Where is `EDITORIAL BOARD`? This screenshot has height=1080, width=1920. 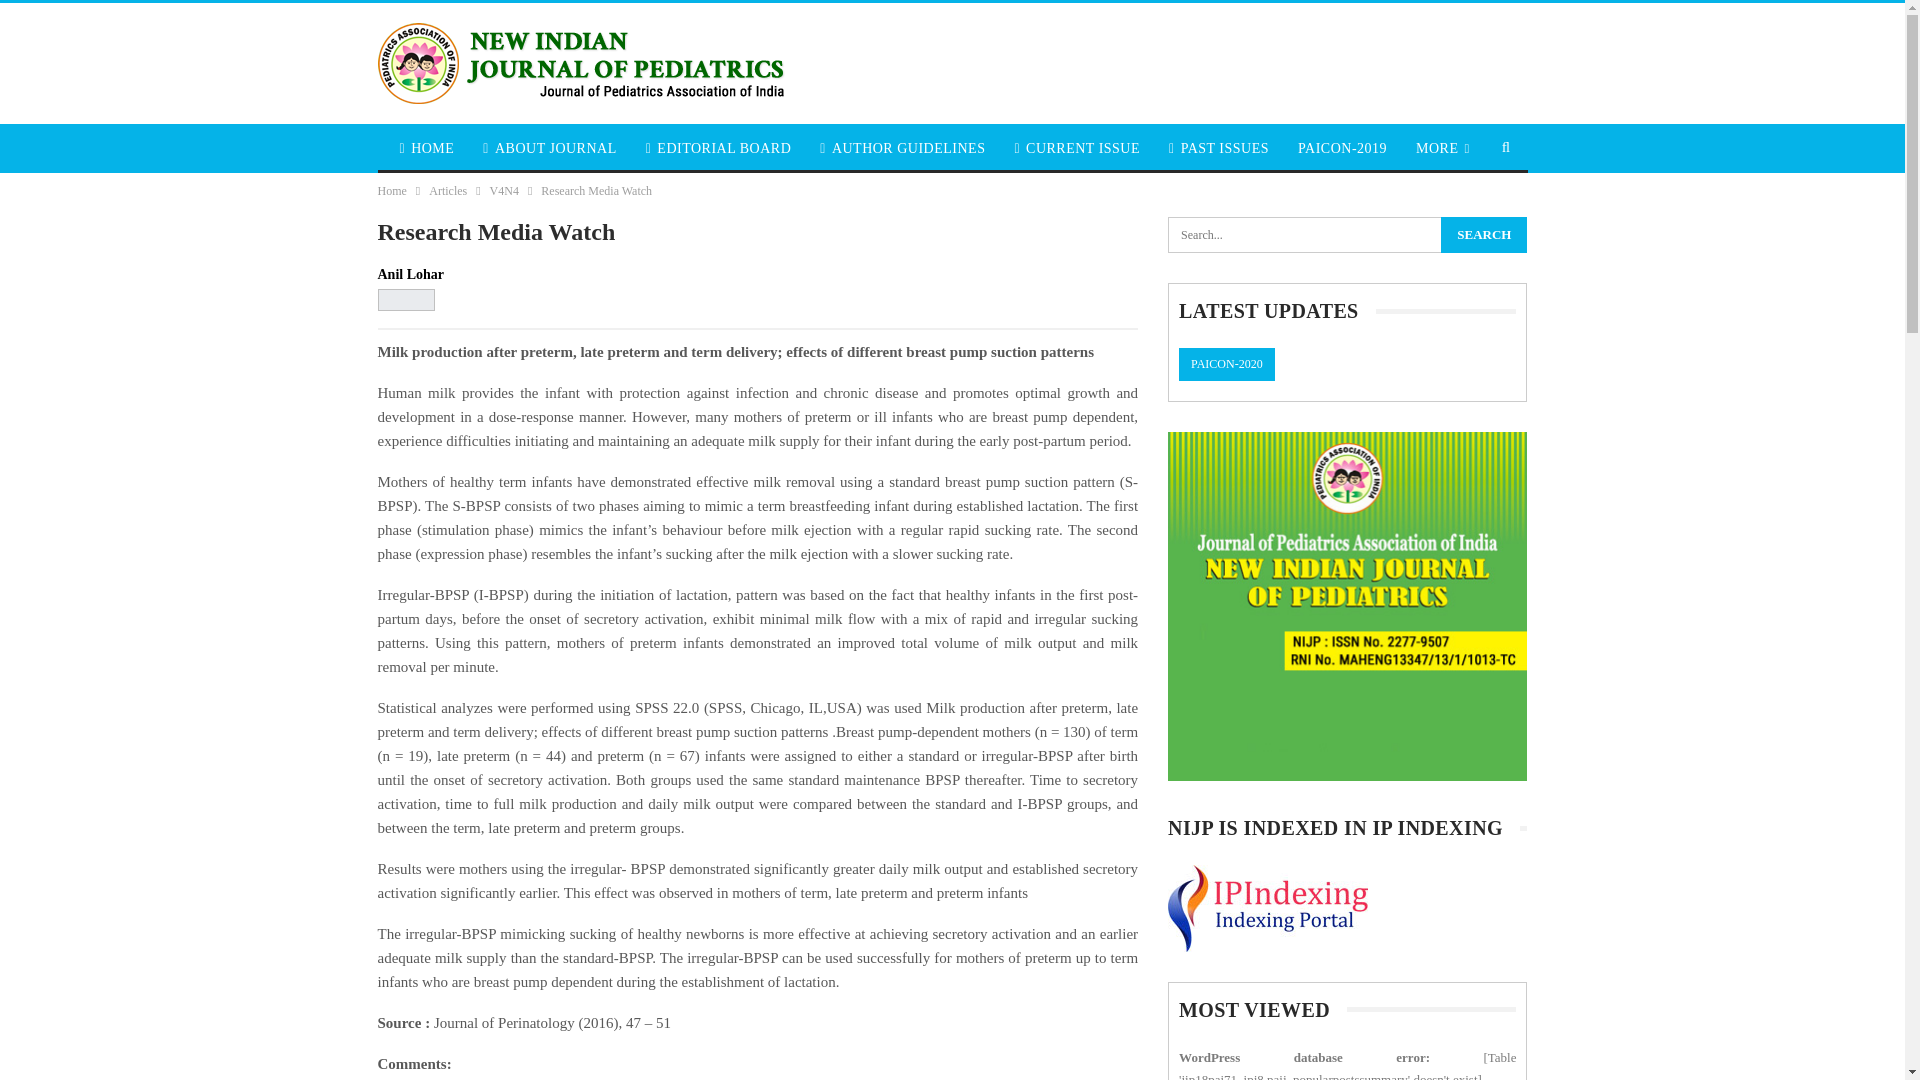 EDITORIAL BOARD is located at coordinates (718, 148).